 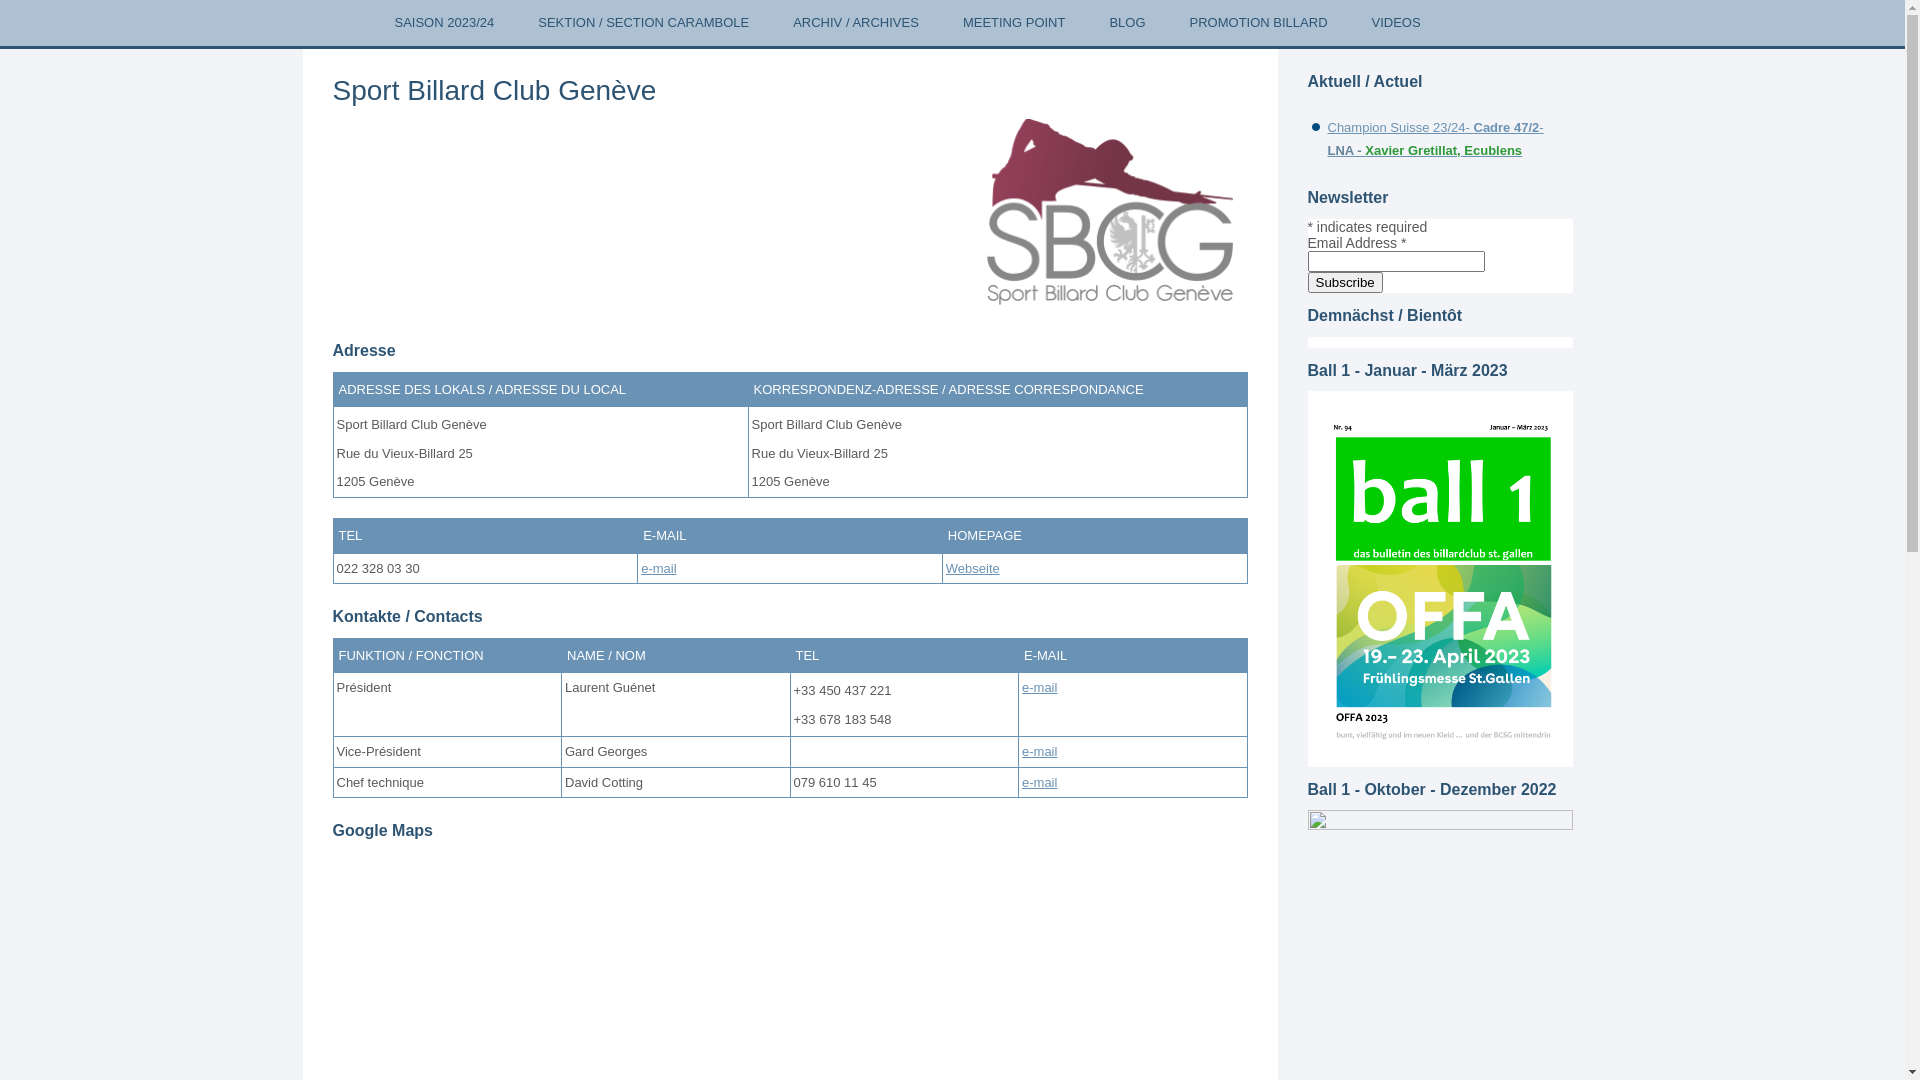 I want to click on PROMOTION BILLARD, so click(x=1259, y=23).